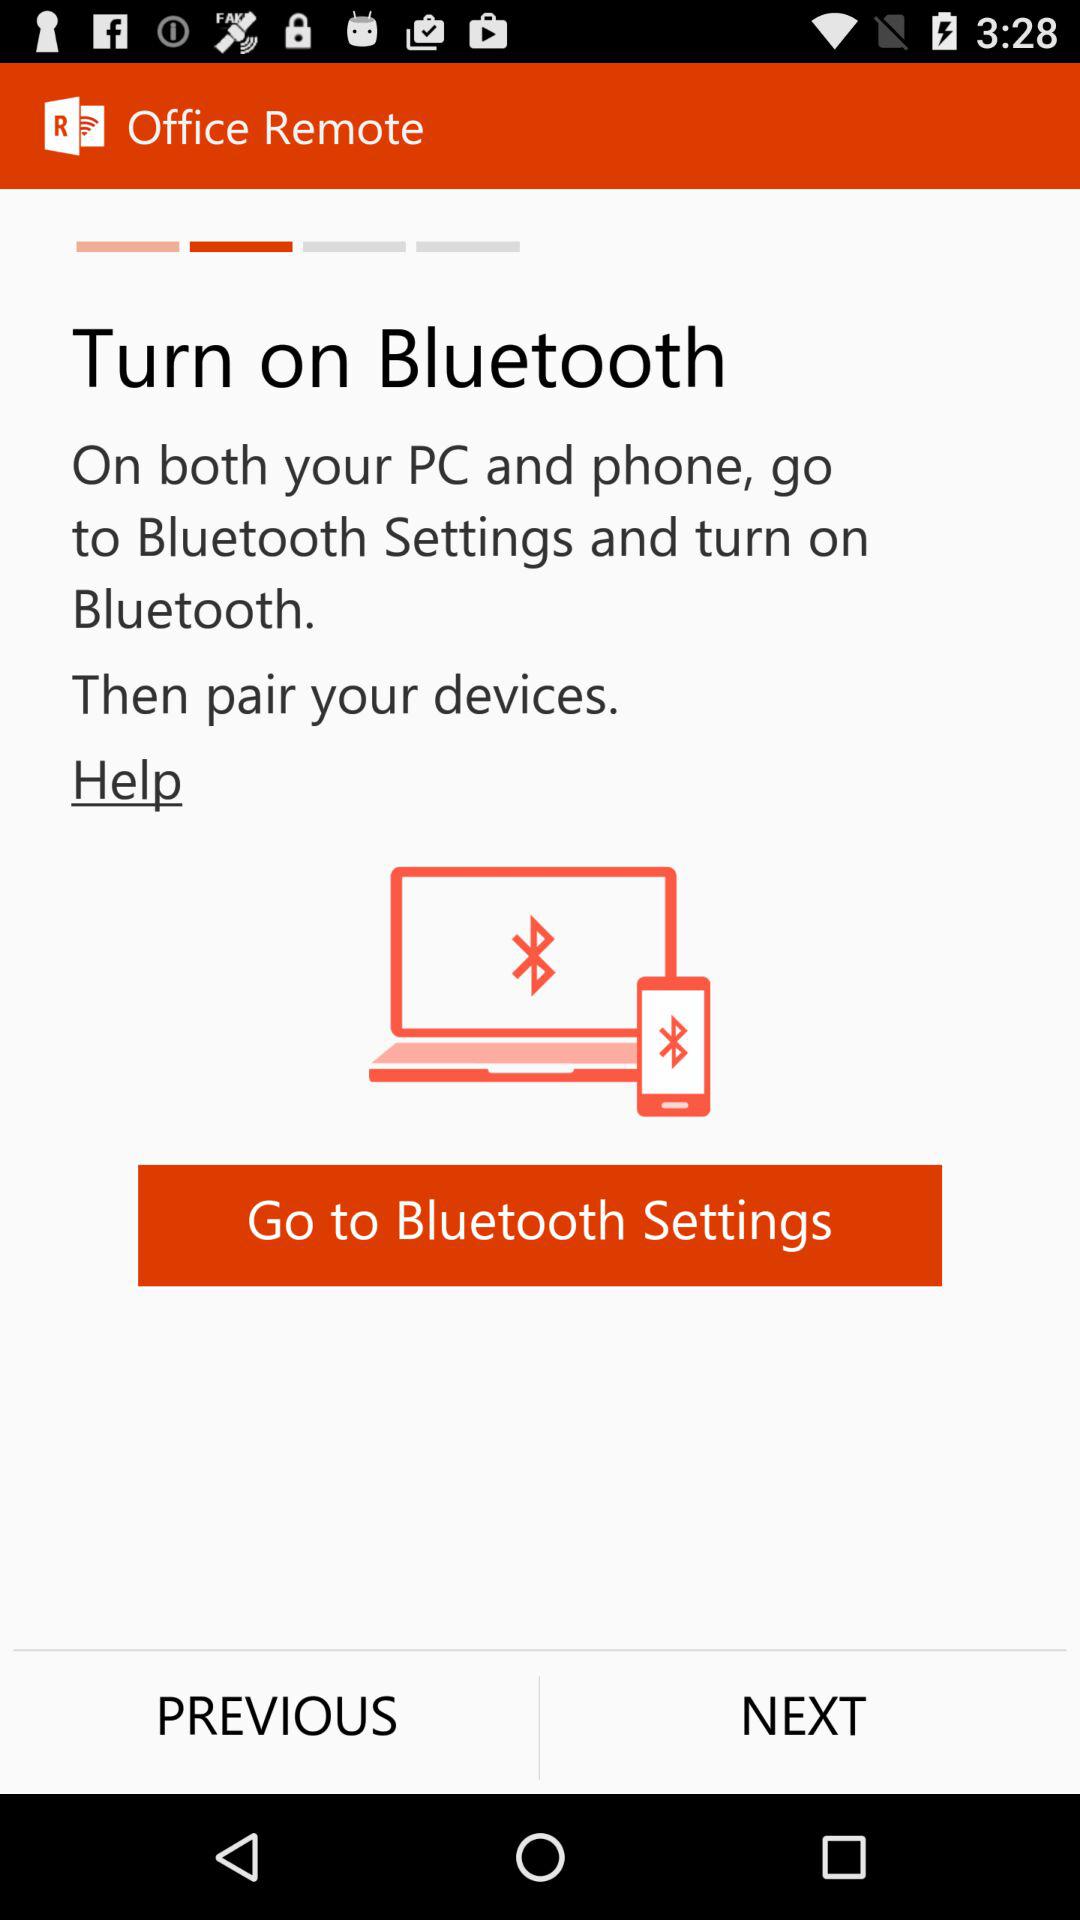 The width and height of the screenshot is (1080, 1920). I want to click on choose the button above go to bluetooth icon, so click(91, 778).